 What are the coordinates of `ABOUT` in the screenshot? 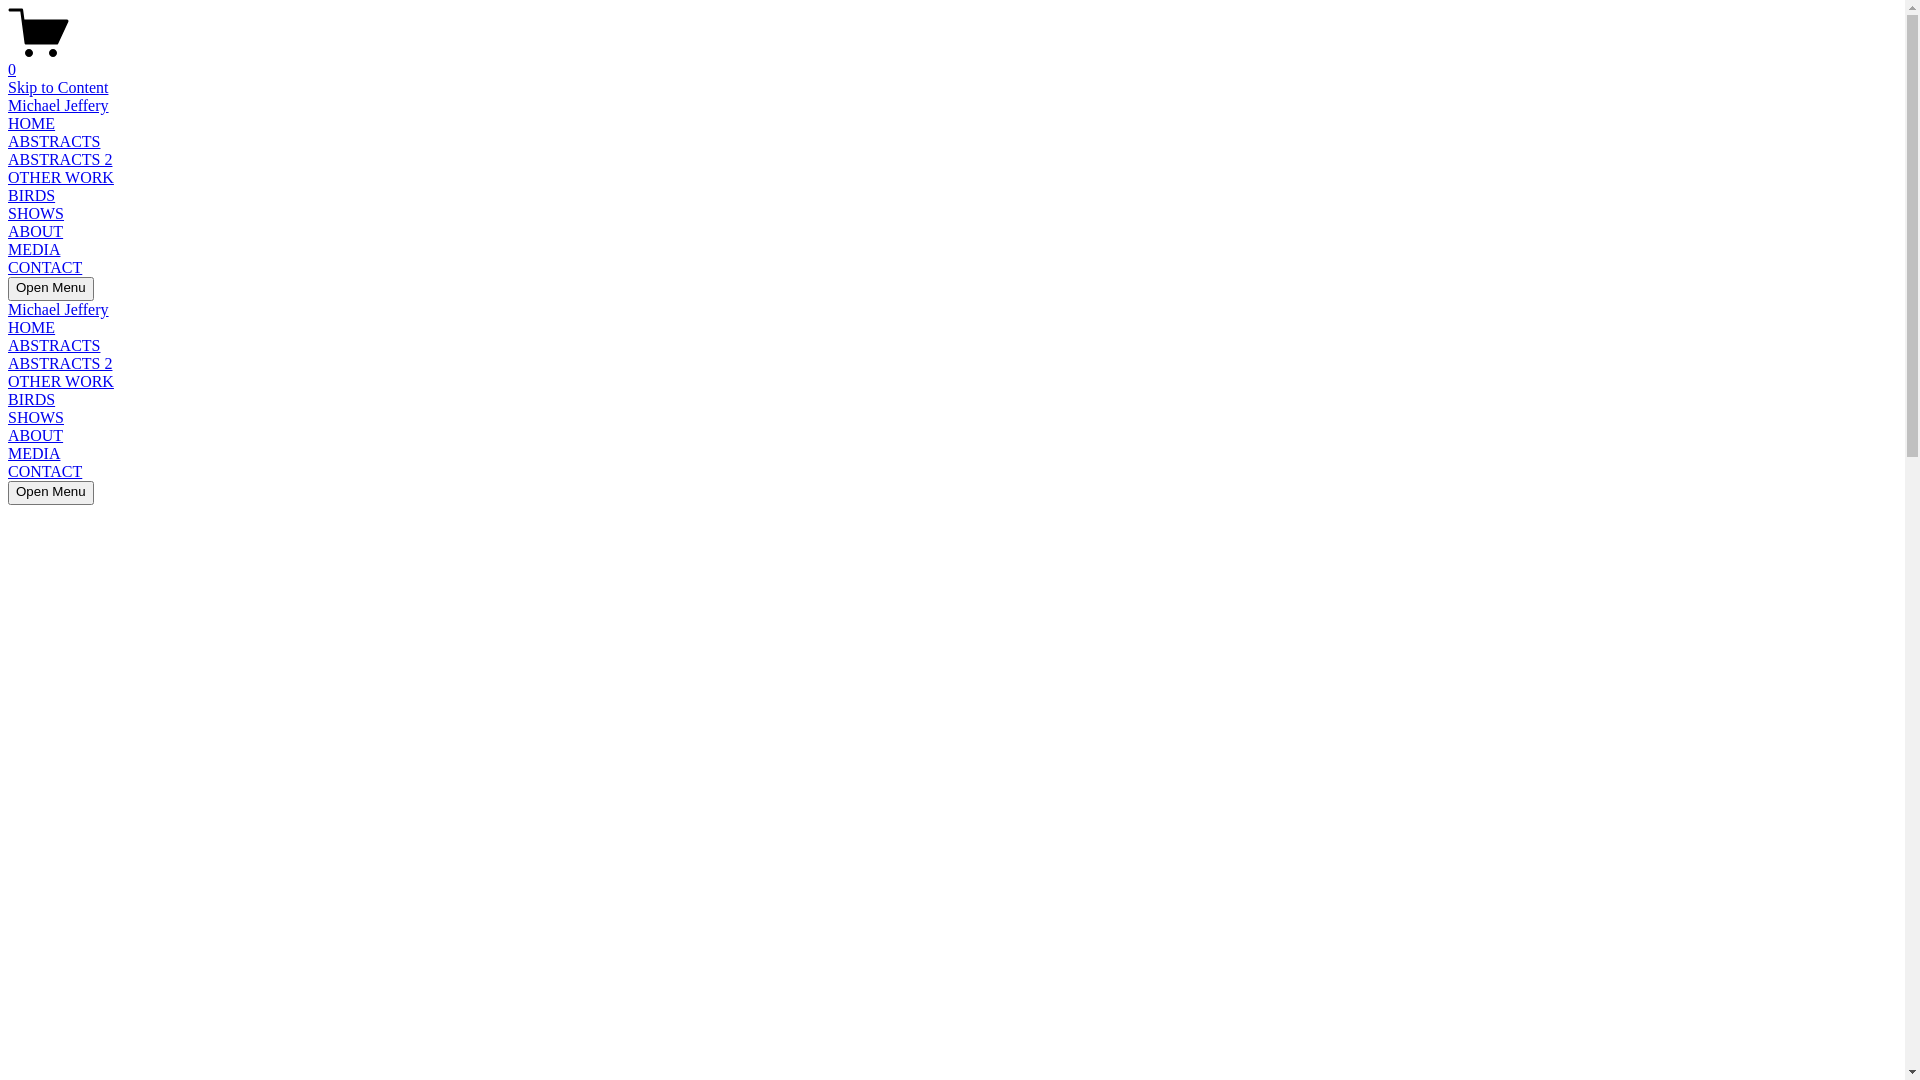 It's located at (36, 436).